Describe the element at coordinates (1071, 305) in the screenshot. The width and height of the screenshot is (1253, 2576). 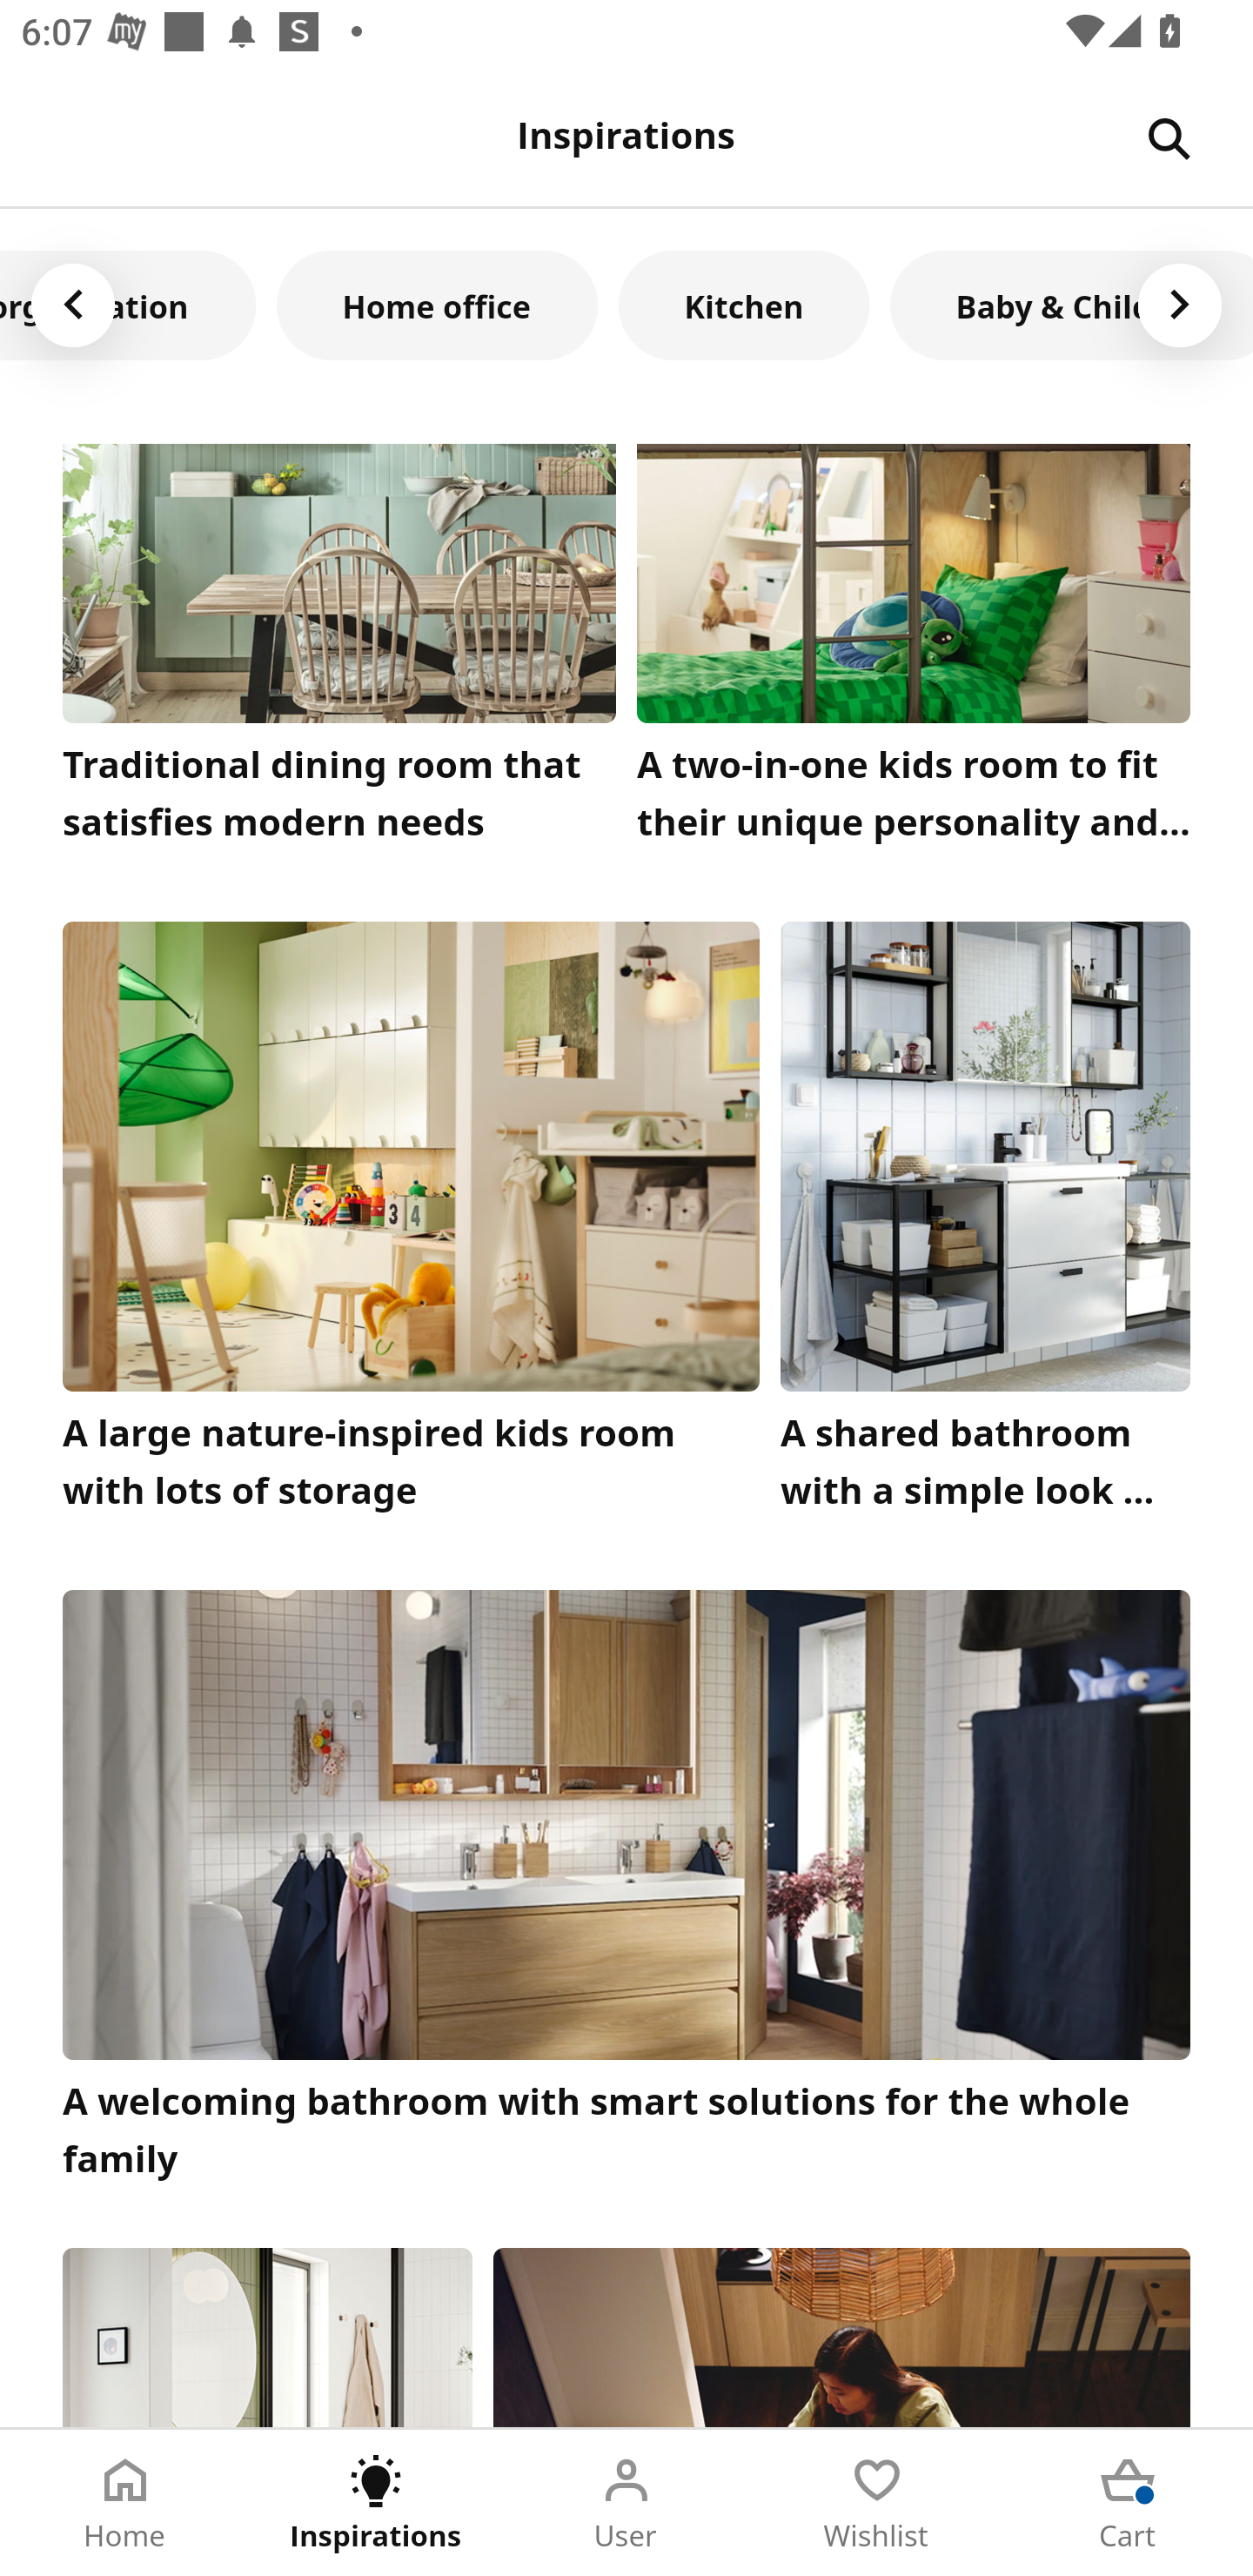
I see `Baby & Children ` at that location.